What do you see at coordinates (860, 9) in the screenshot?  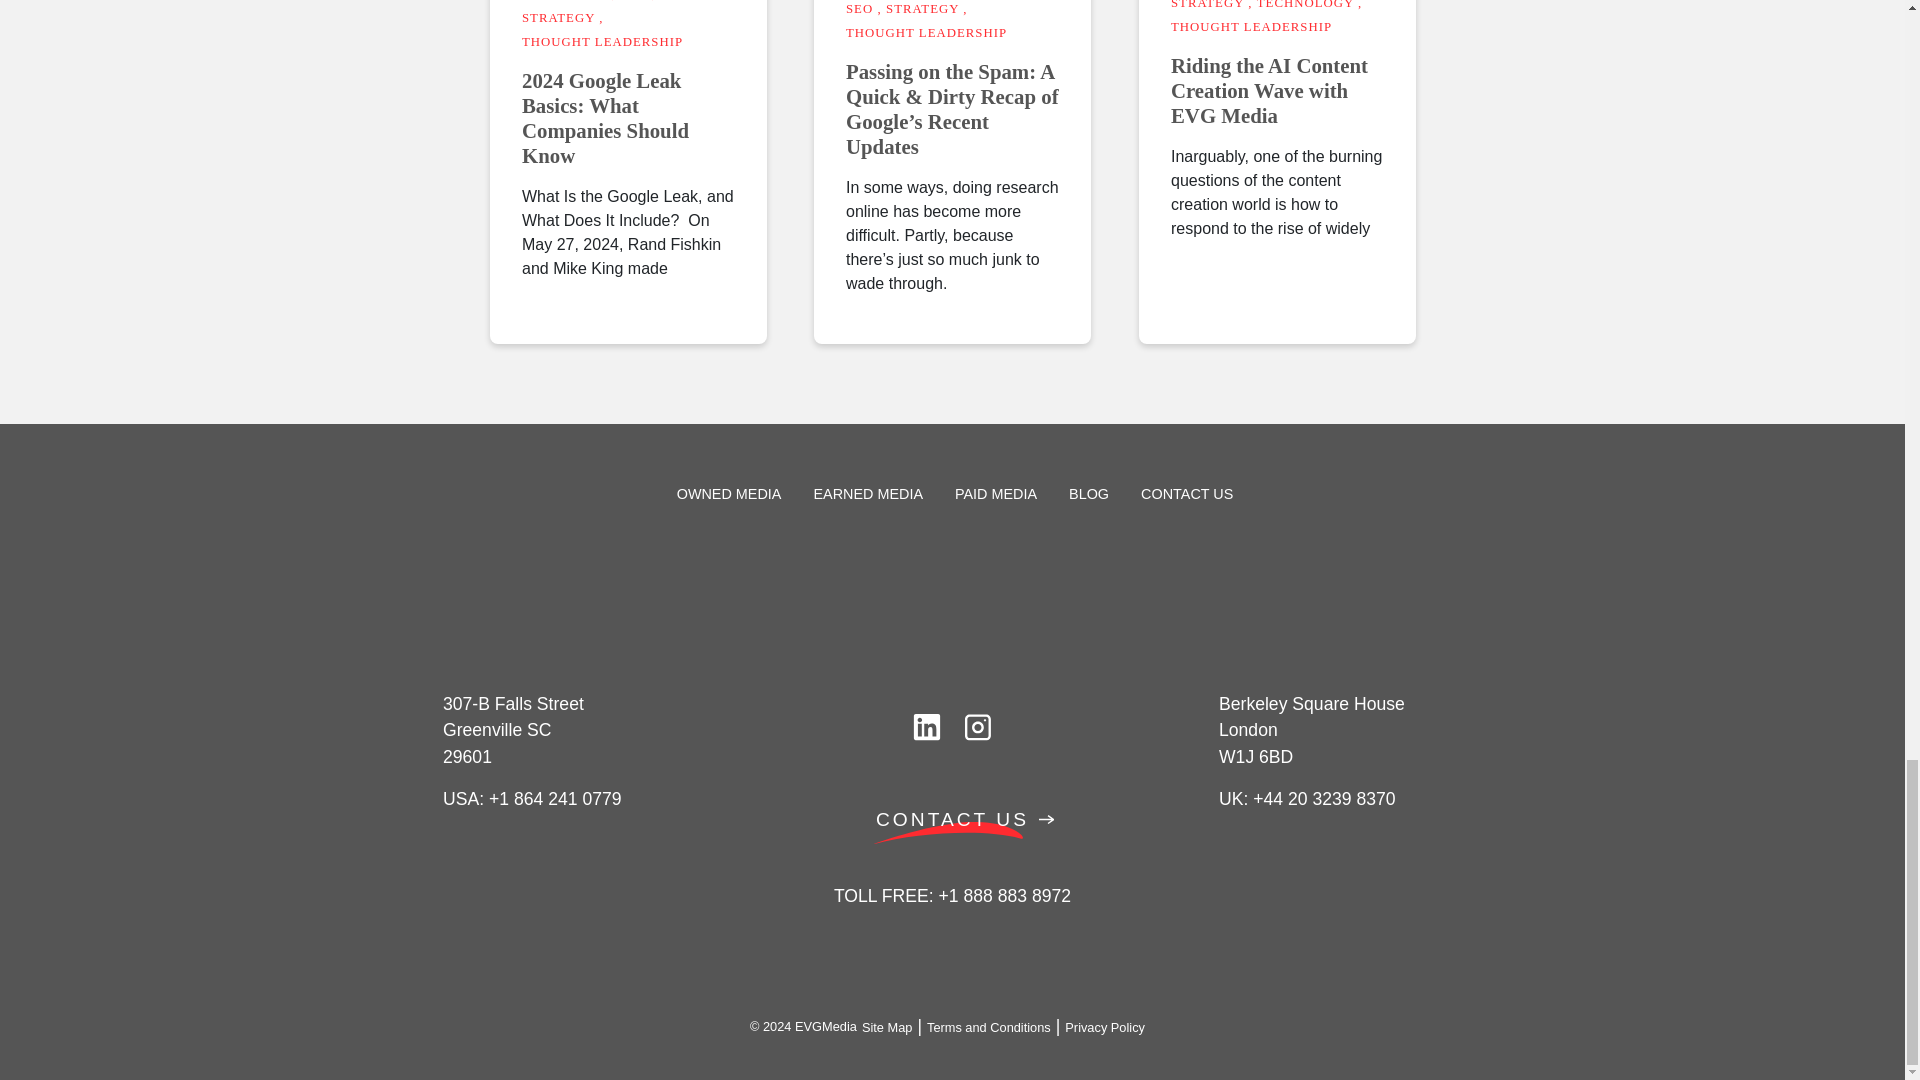 I see `SEO` at bounding box center [860, 9].